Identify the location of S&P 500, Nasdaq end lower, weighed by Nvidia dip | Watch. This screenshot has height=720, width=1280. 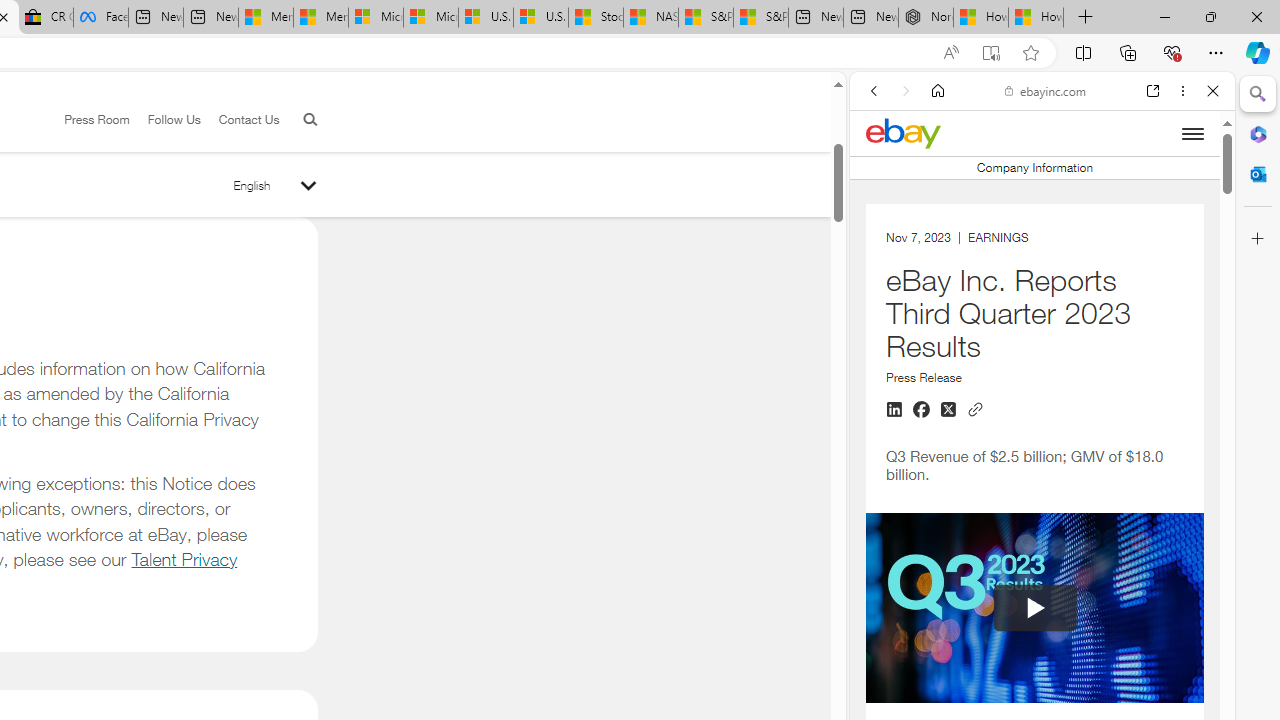
(760, 18).